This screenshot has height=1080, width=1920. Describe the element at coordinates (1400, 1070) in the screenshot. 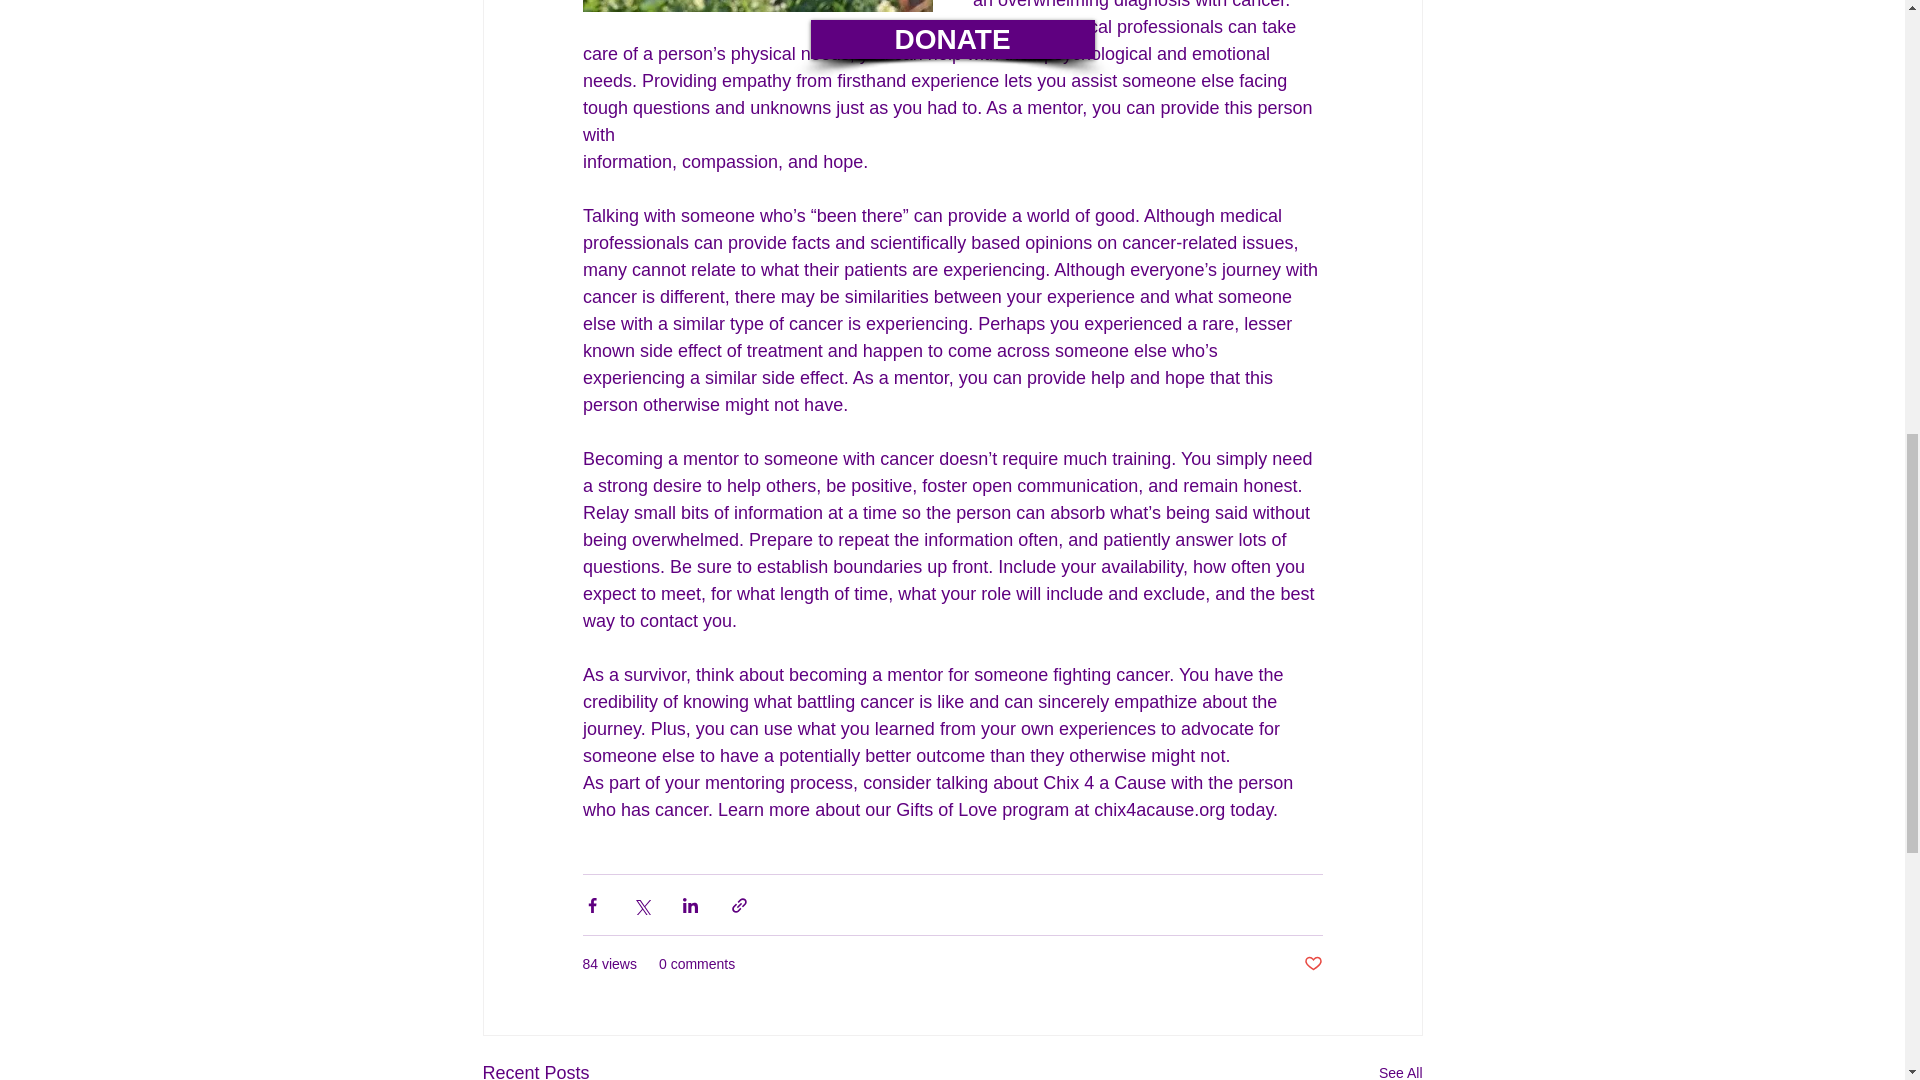

I see `See All` at that location.